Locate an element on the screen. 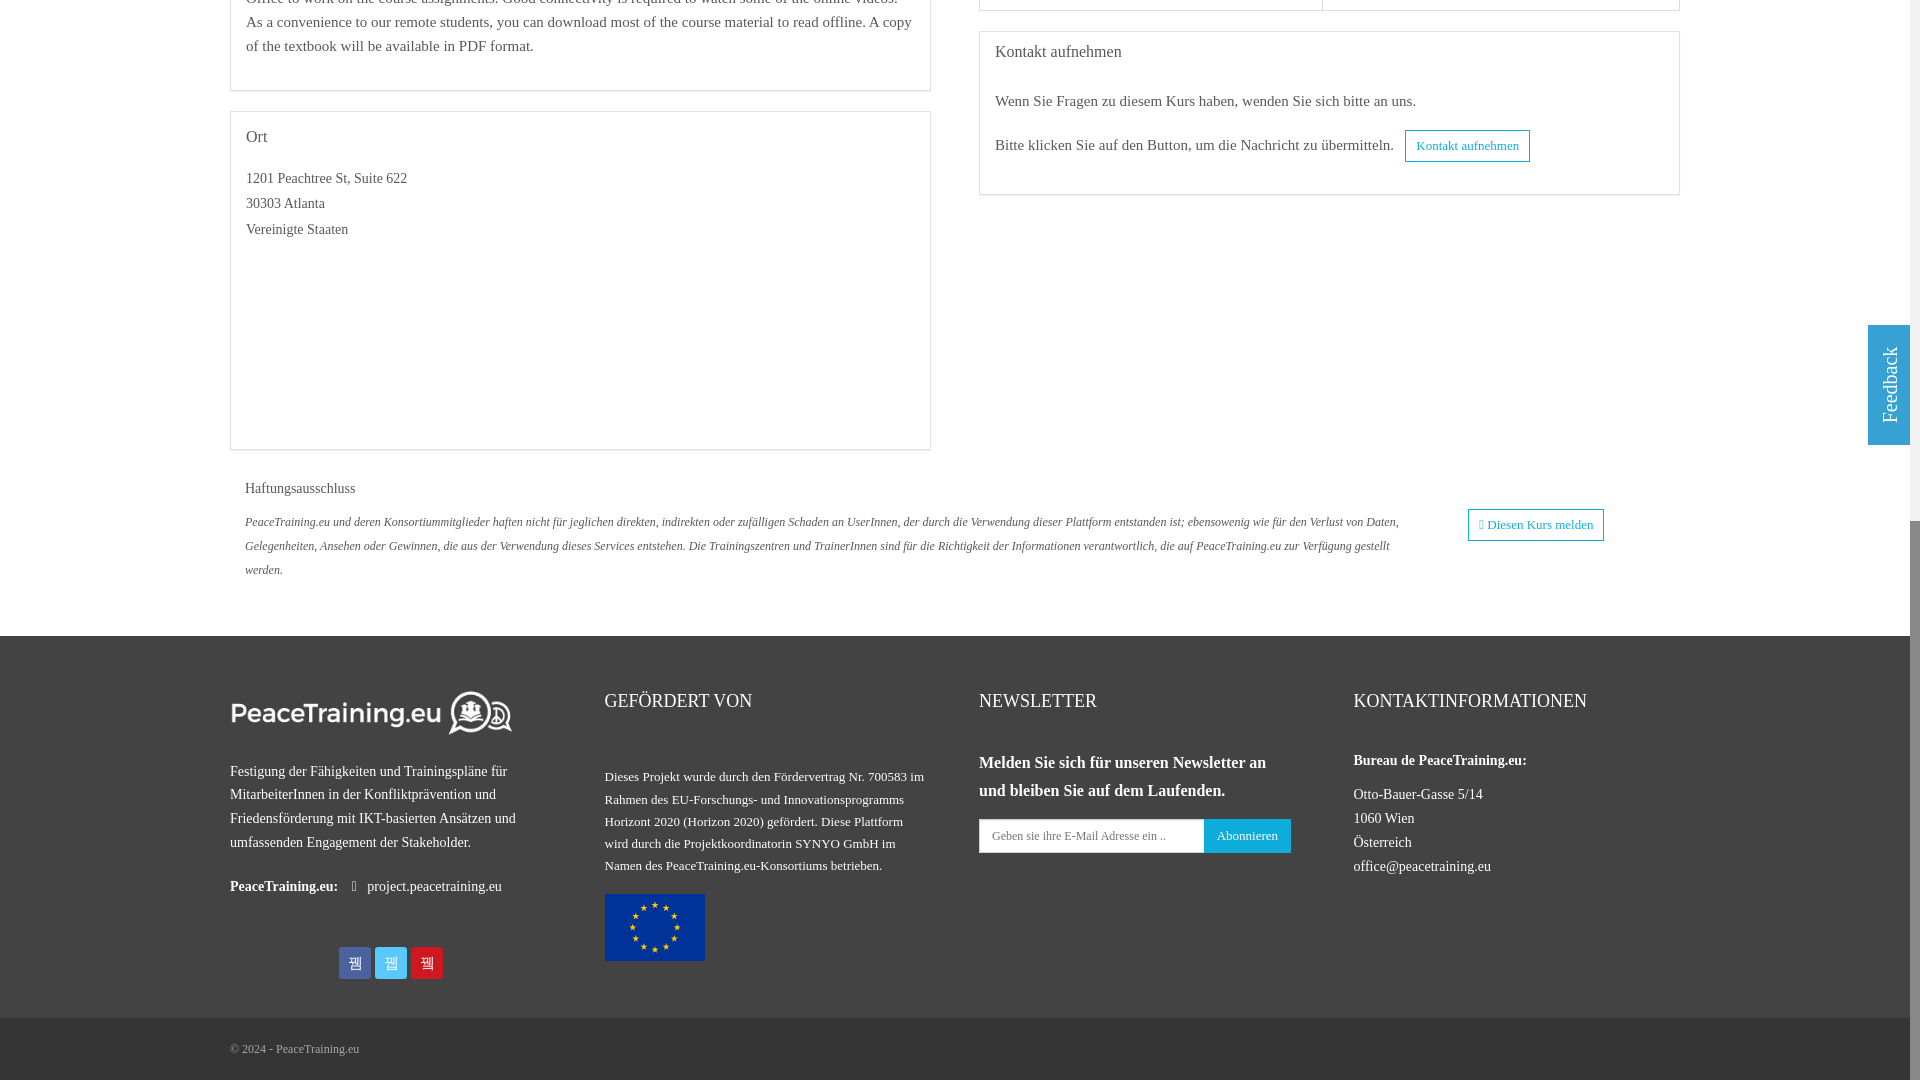 The image size is (1920, 1080). Report is located at coordinates (1536, 524).